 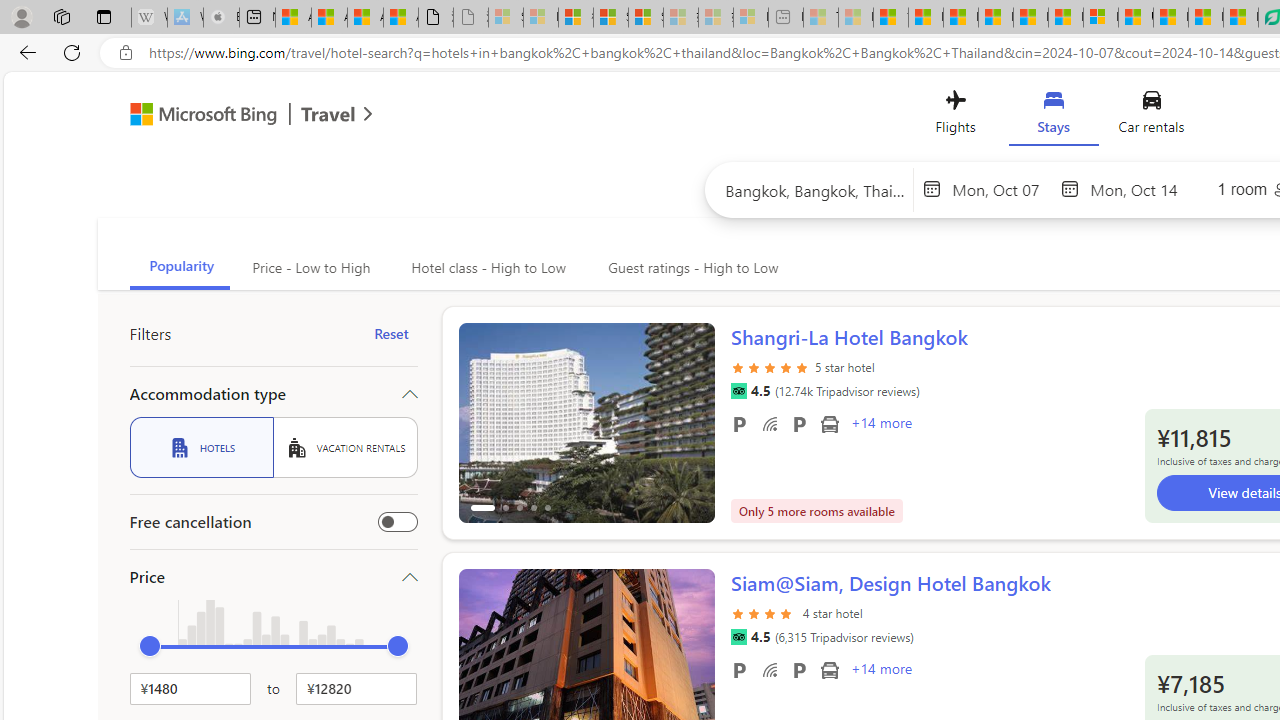 What do you see at coordinates (149, 18) in the screenshot?
I see `Wikipedia - Sleeping` at bounding box center [149, 18].